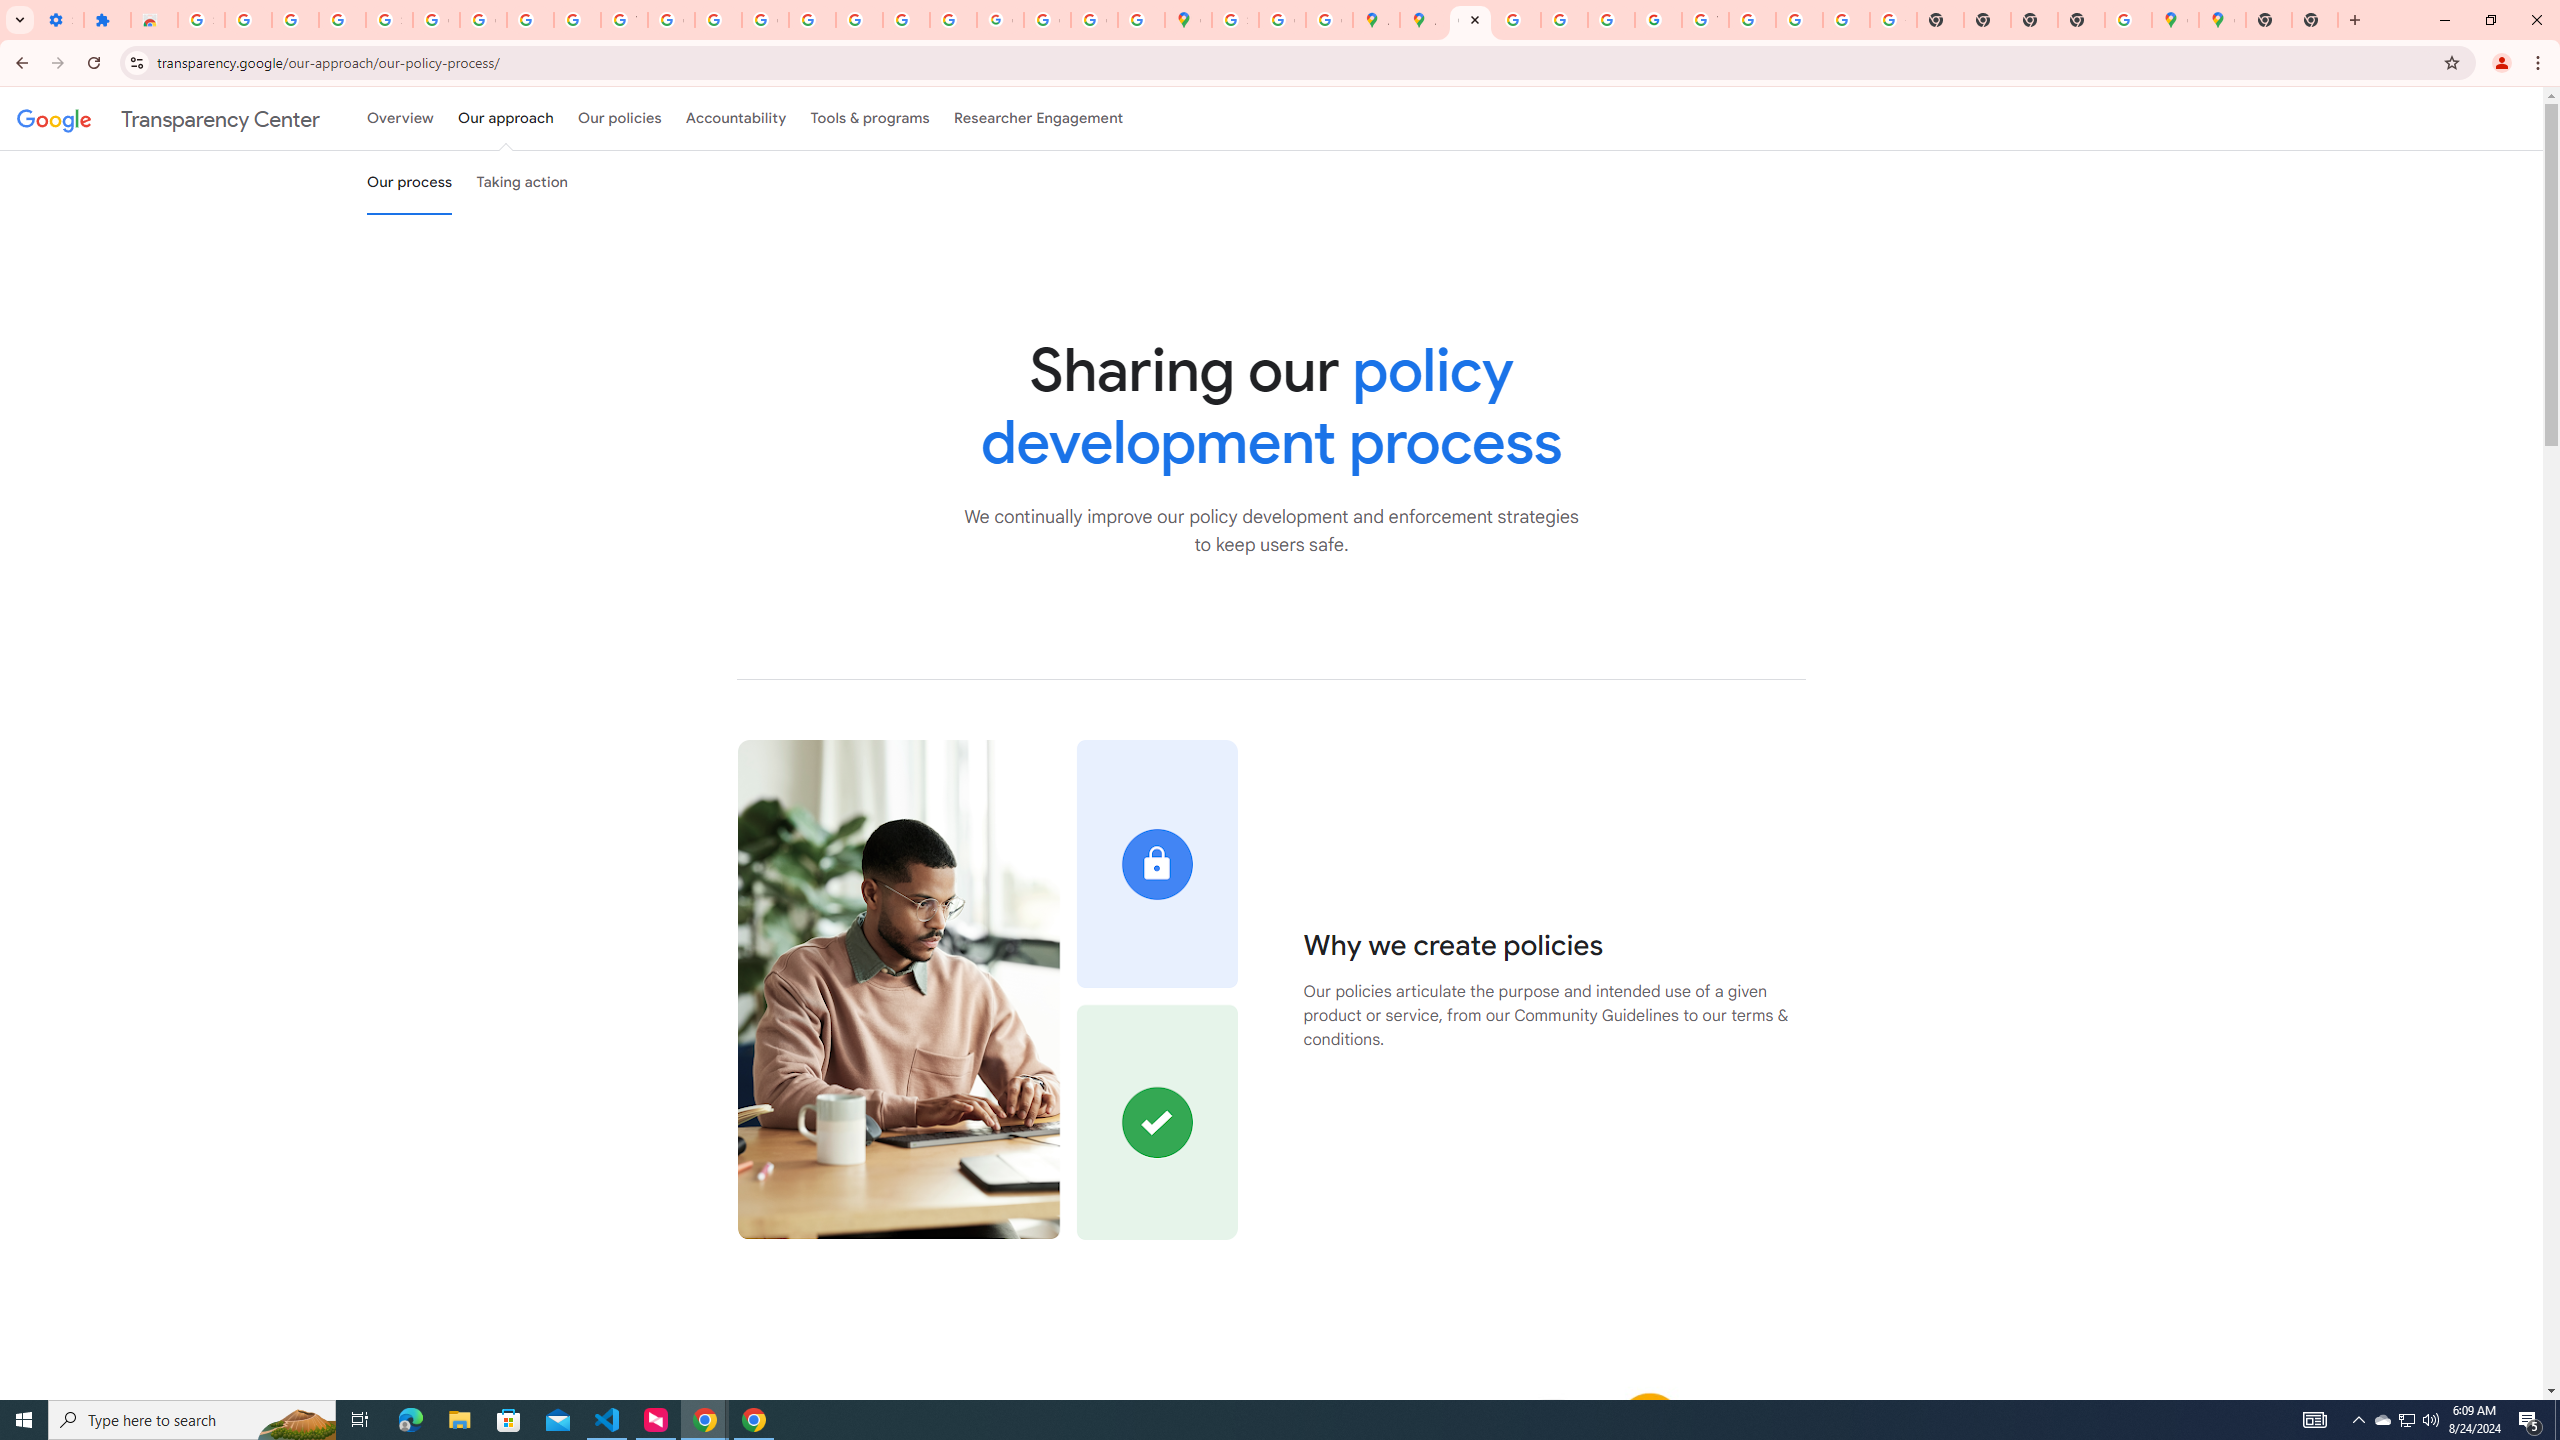  I want to click on Our approach, so click(505, 118).